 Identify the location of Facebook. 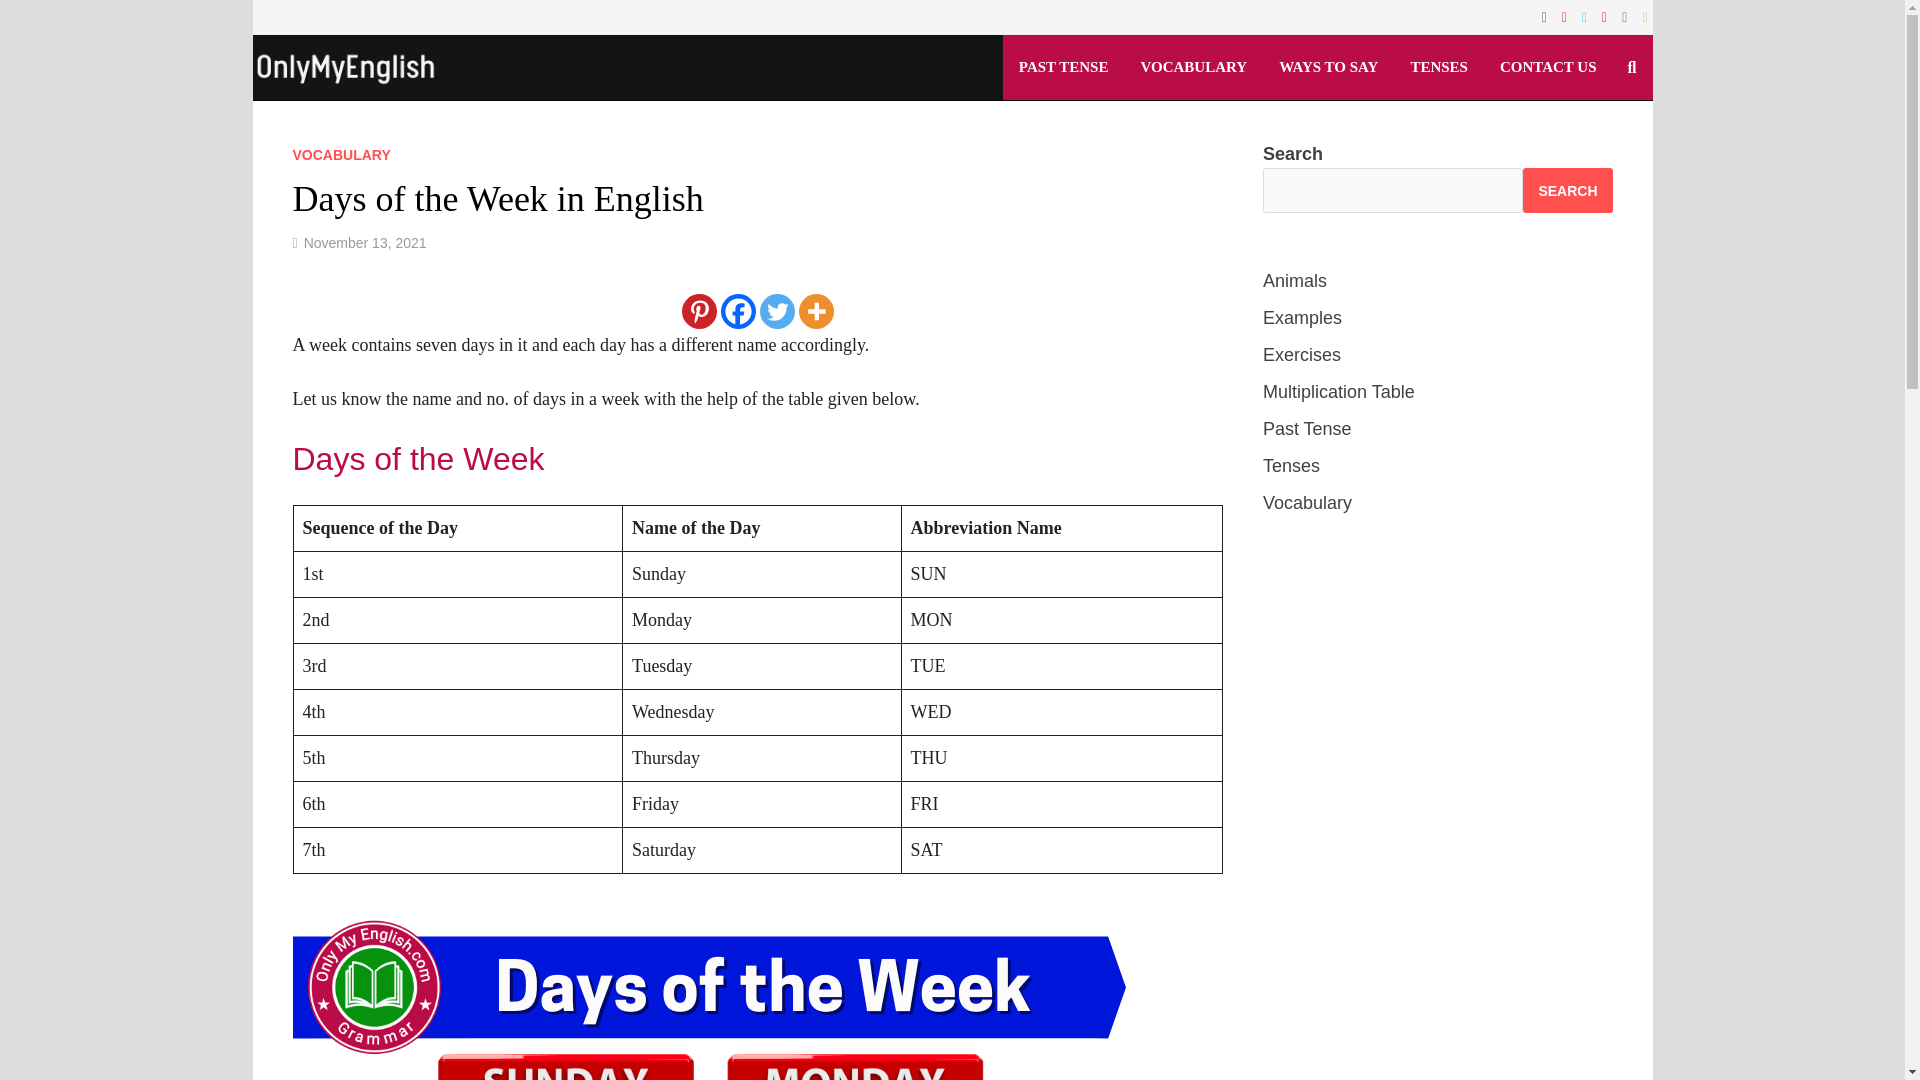
(738, 311).